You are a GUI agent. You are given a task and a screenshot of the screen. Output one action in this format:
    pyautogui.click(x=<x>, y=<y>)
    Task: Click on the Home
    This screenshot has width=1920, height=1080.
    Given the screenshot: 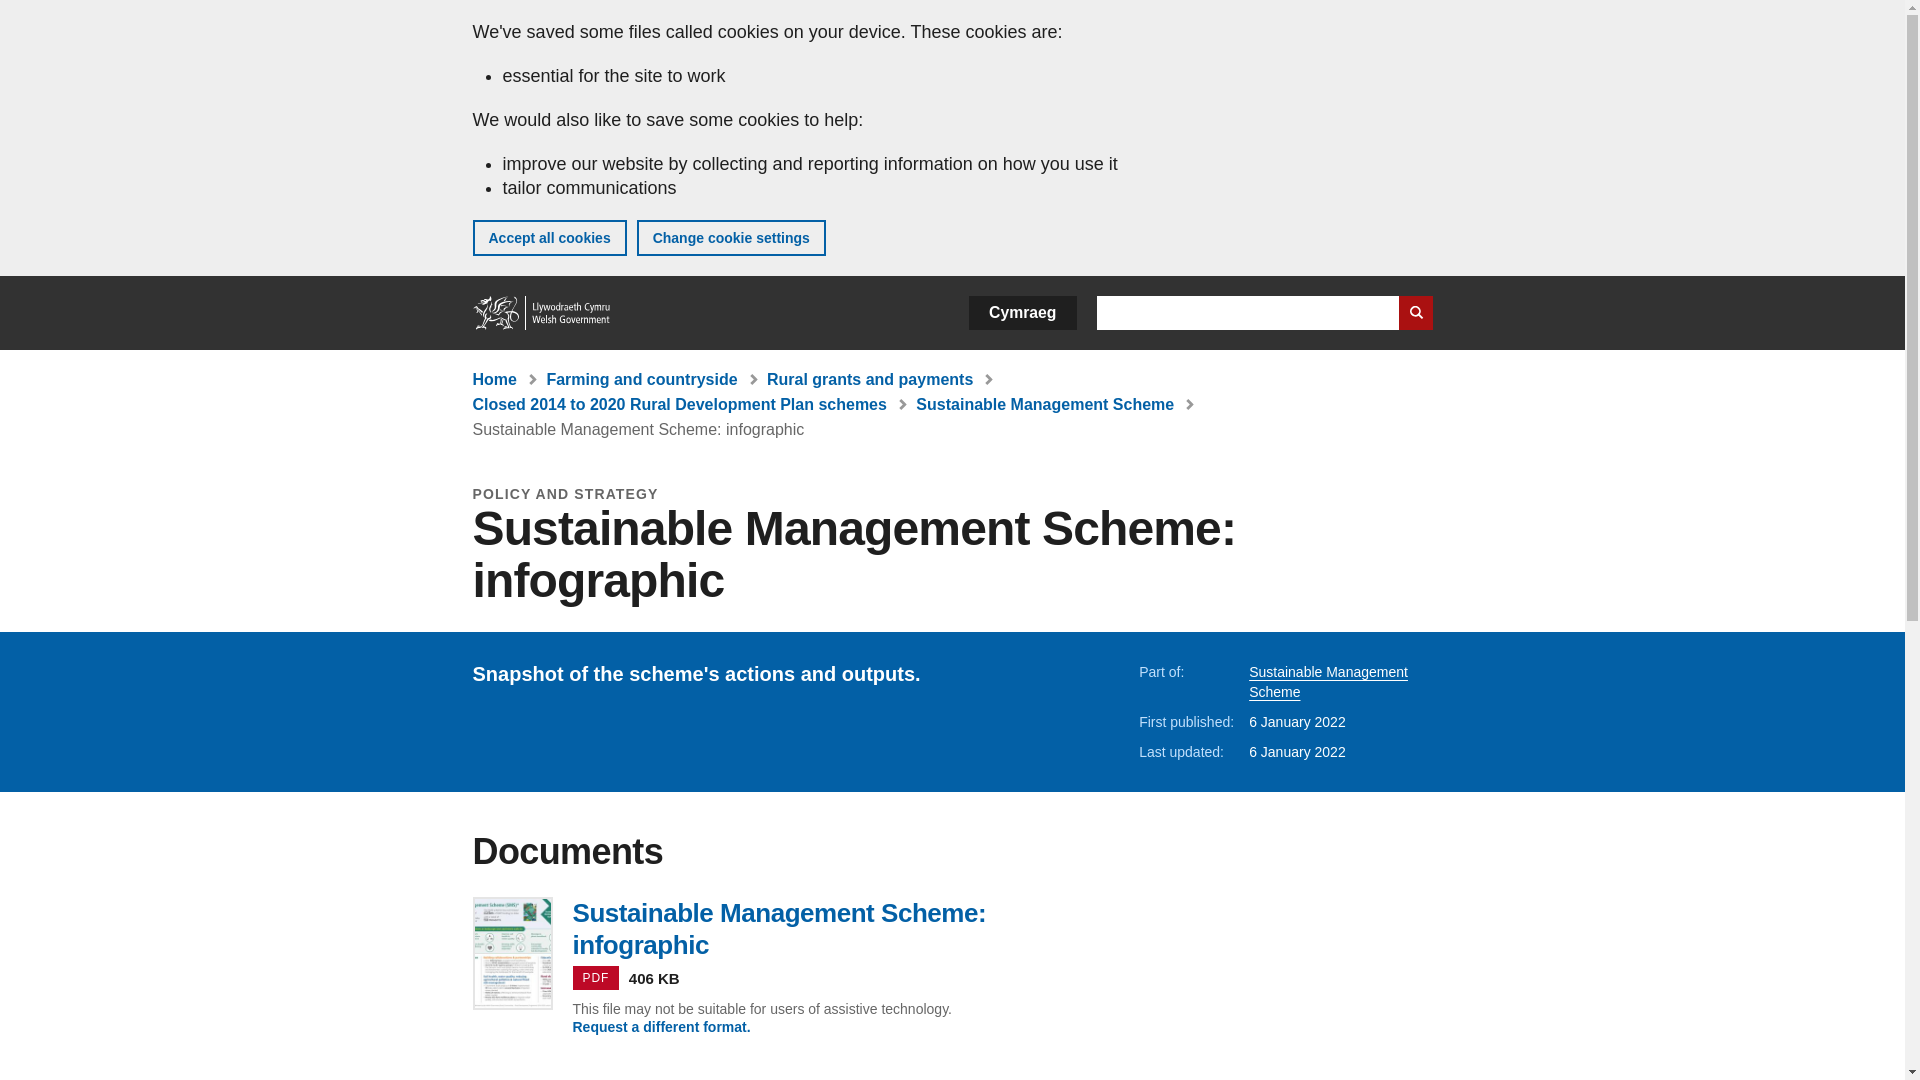 What is the action you would take?
    pyautogui.click(x=494, y=379)
    